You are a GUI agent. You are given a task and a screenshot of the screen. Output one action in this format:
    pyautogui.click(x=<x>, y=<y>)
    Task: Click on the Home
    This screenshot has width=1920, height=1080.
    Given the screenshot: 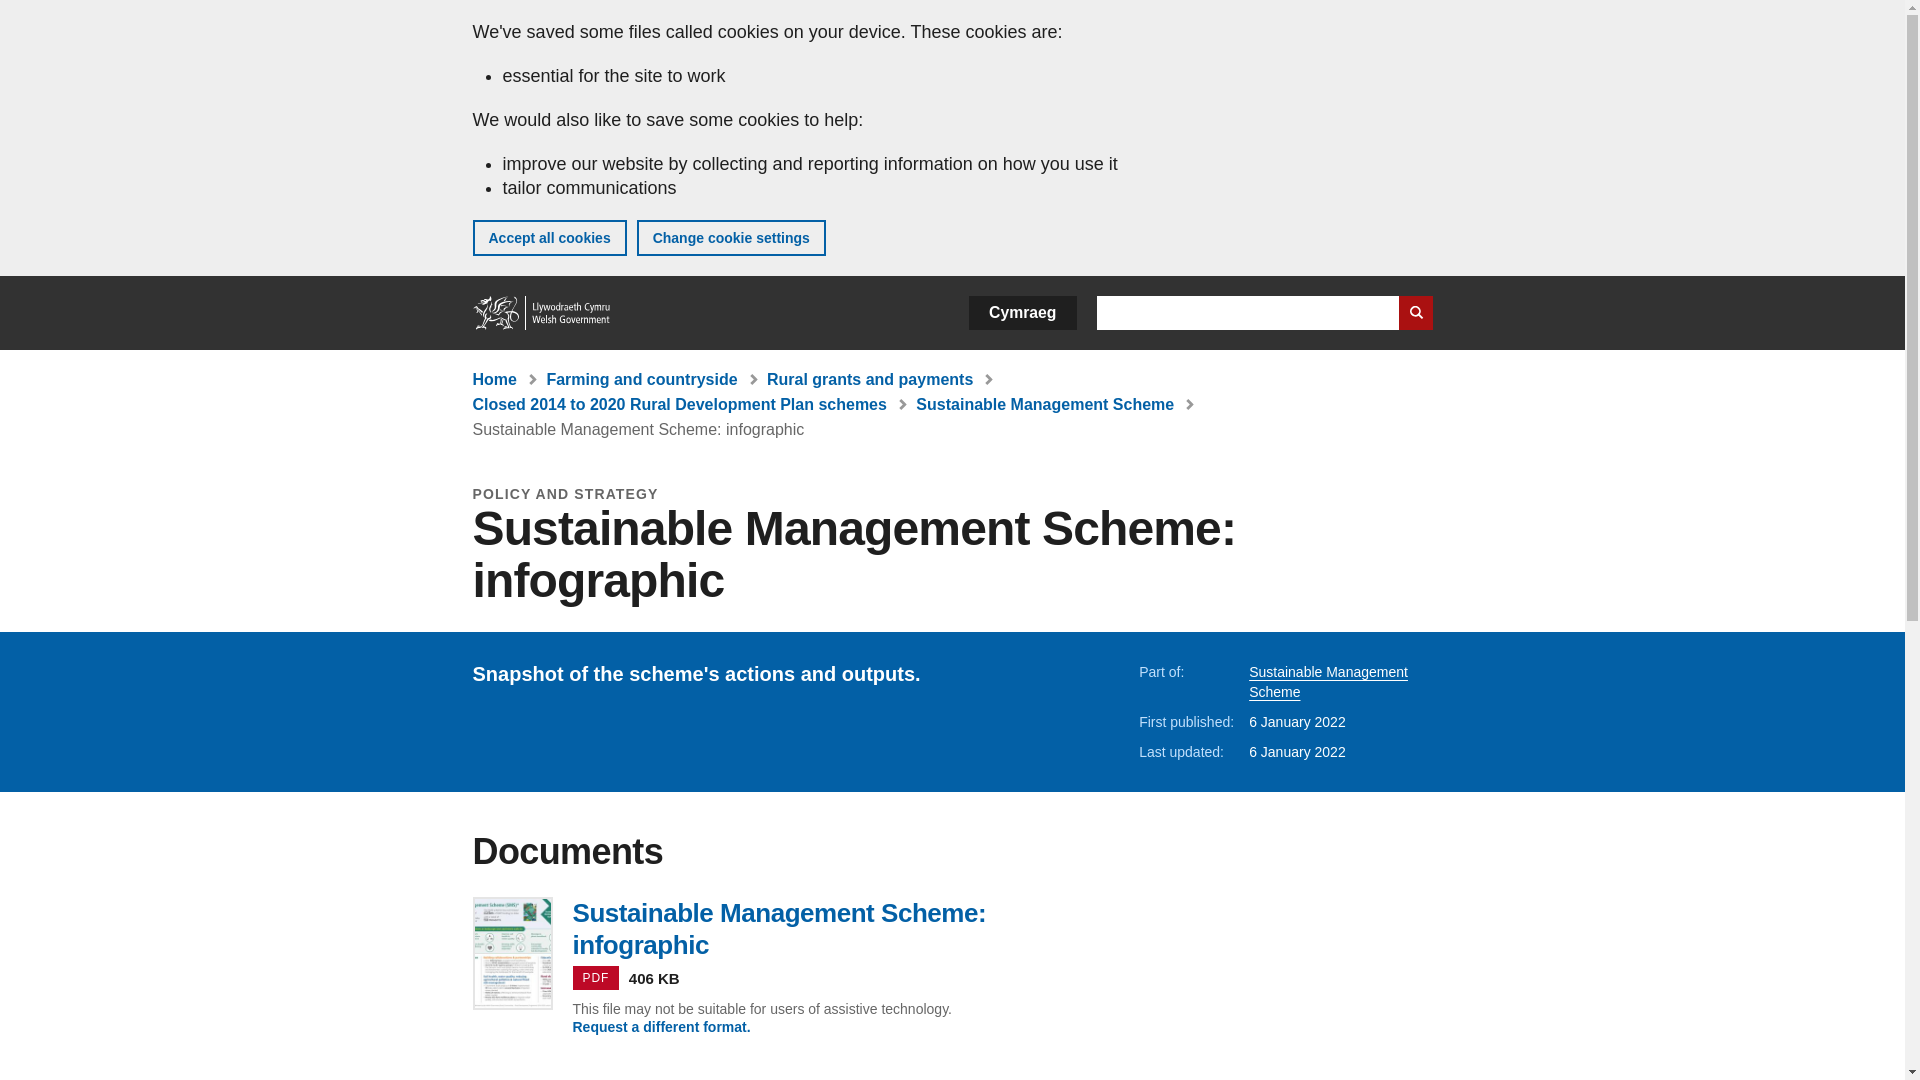 What is the action you would take?
    pyautogui.click(x=494, y=379)
    